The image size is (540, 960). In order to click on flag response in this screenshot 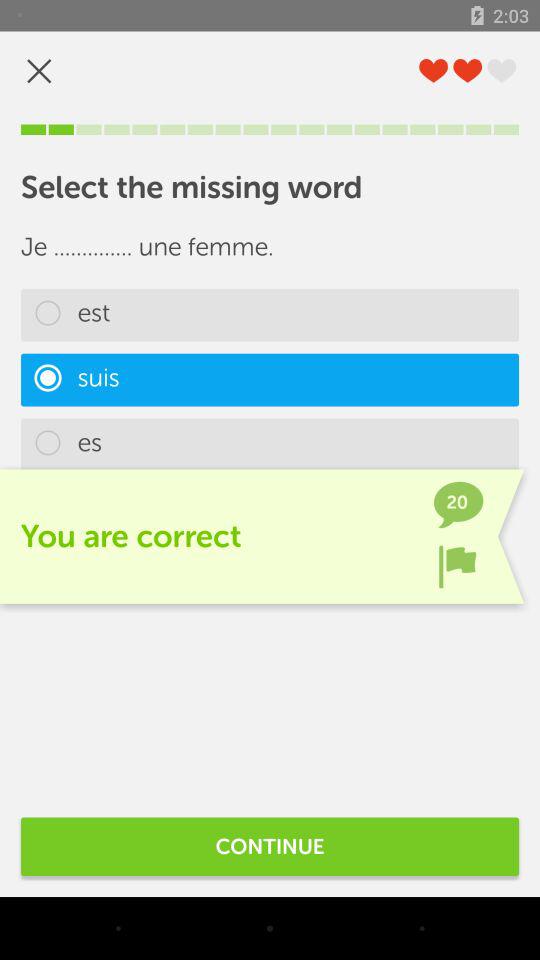, I will do `click(457, 566)`.